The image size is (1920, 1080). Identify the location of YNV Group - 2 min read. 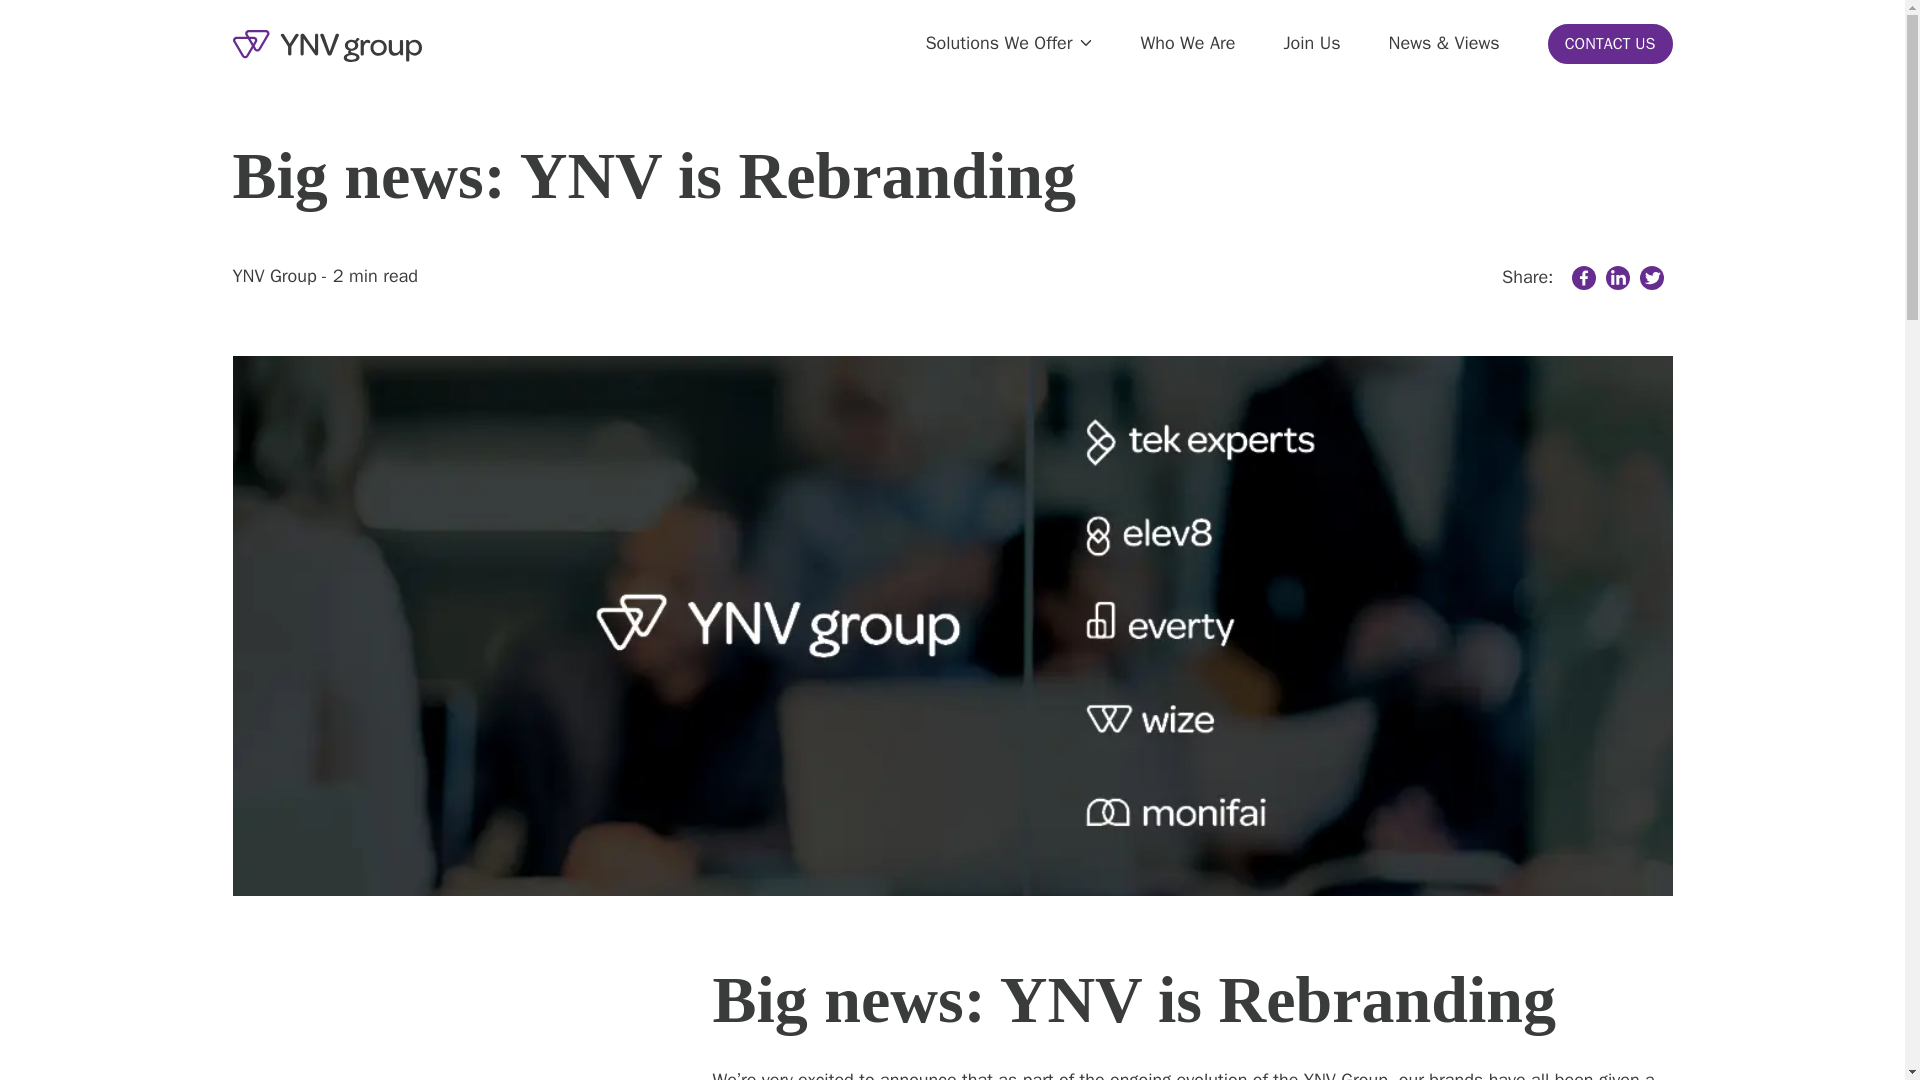
(325, 277).